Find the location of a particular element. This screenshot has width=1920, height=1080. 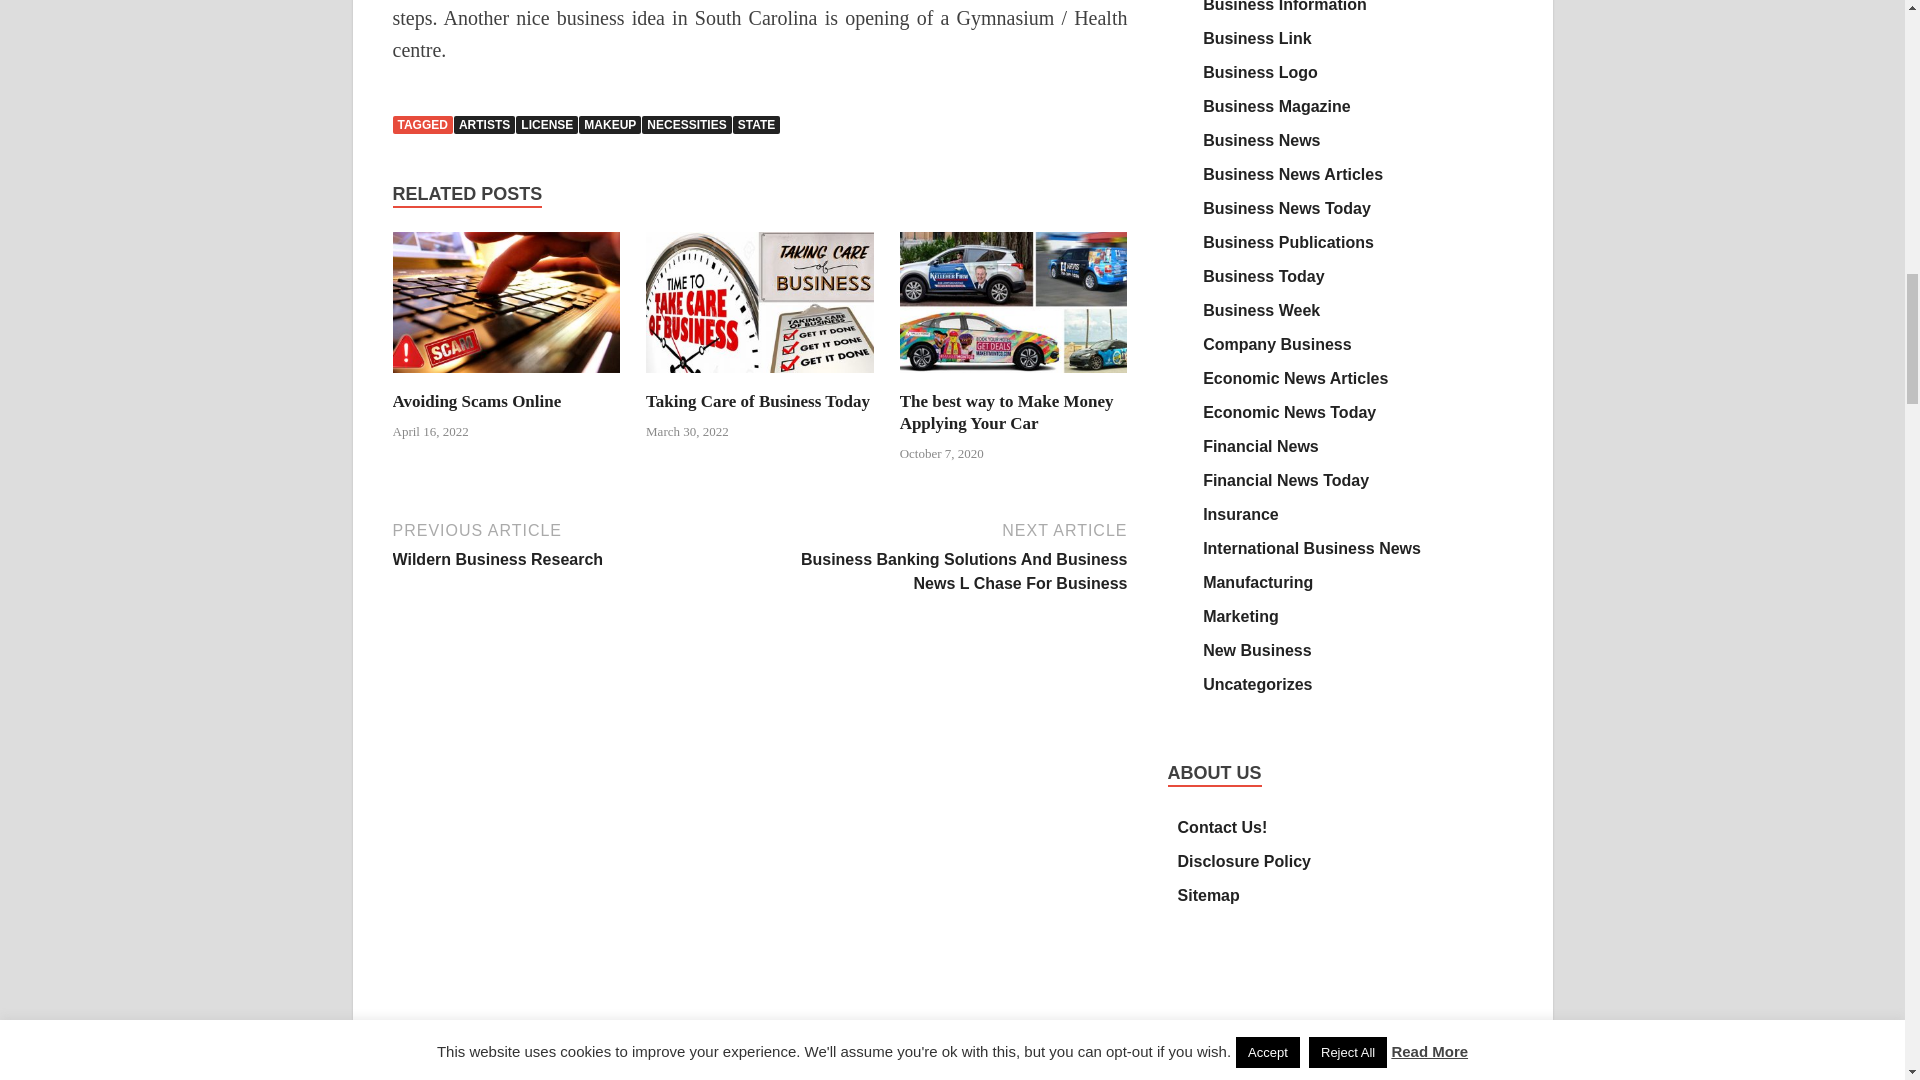

The best way to Make Money Applying Your Car is located at coordinates (1006, 412).